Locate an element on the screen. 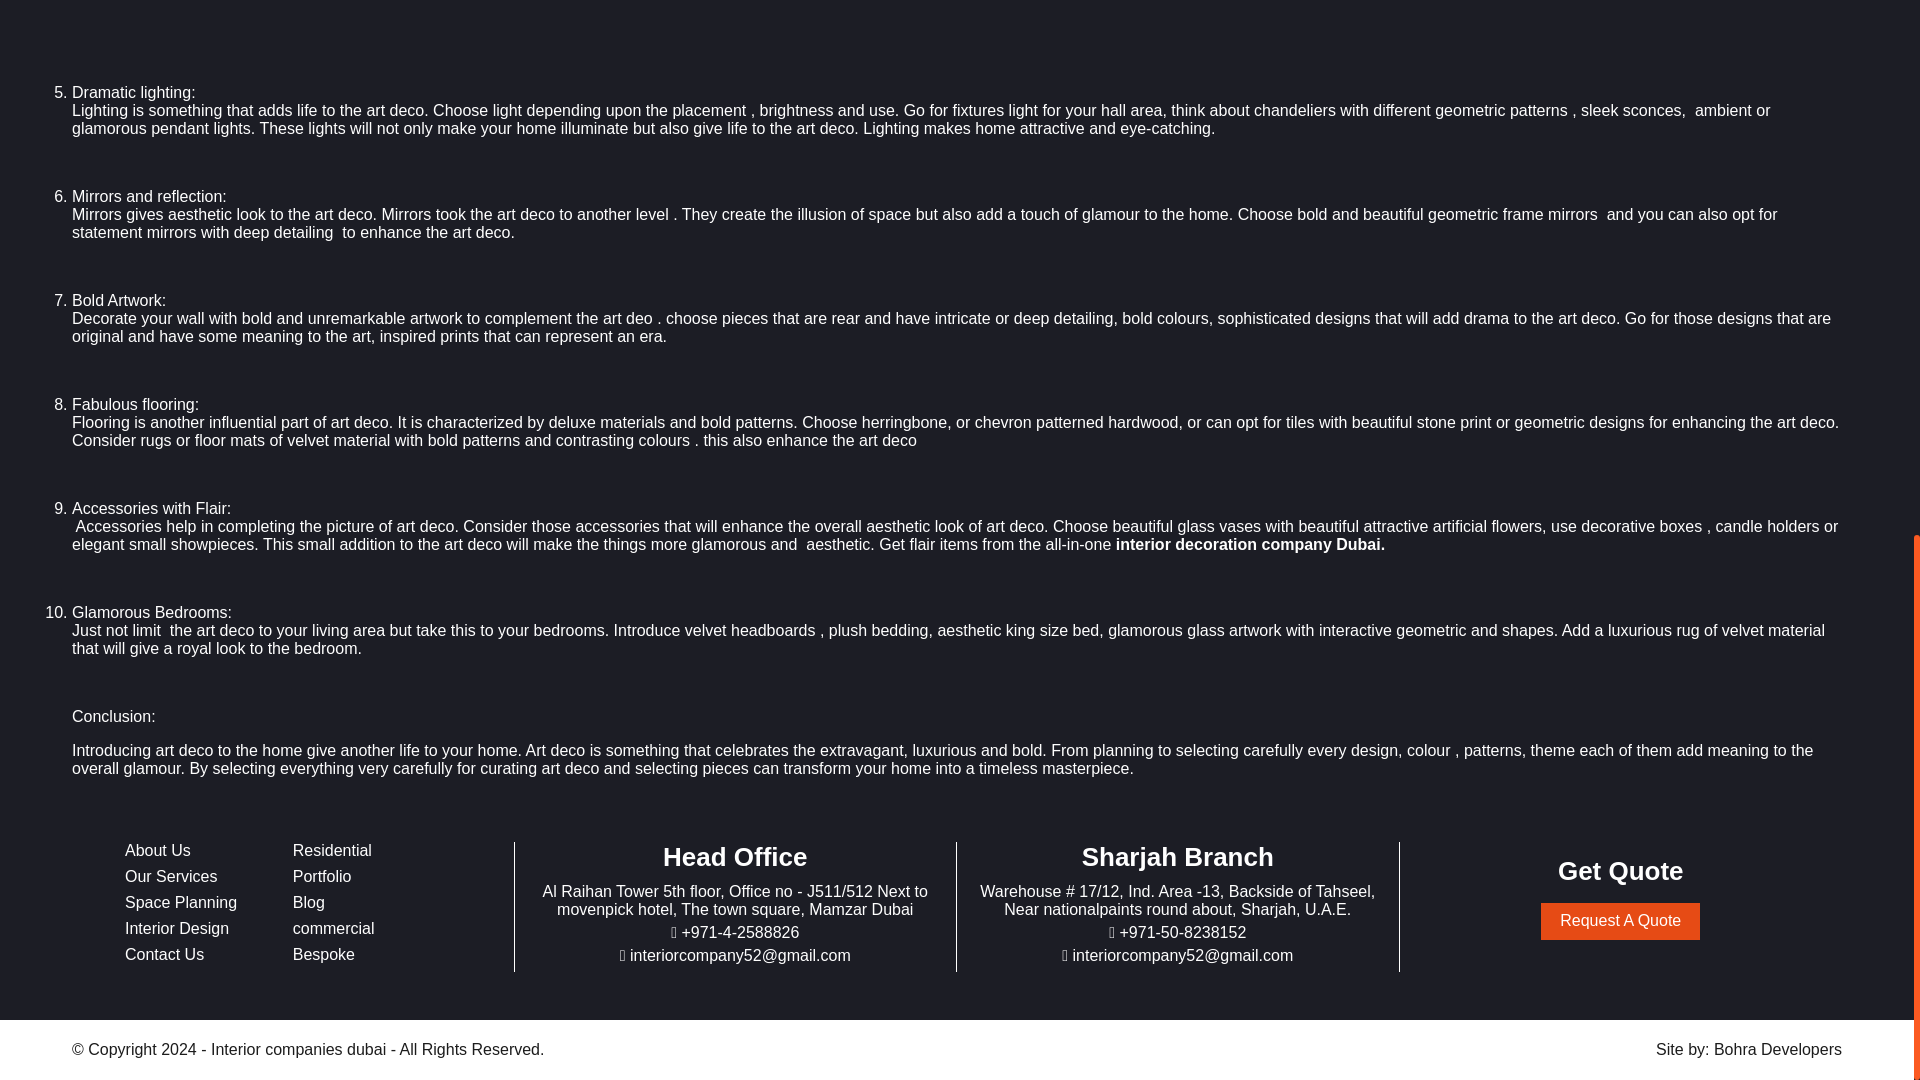 The image size is (1920, 1080). Portfolio is located at coordinates (322, 876).